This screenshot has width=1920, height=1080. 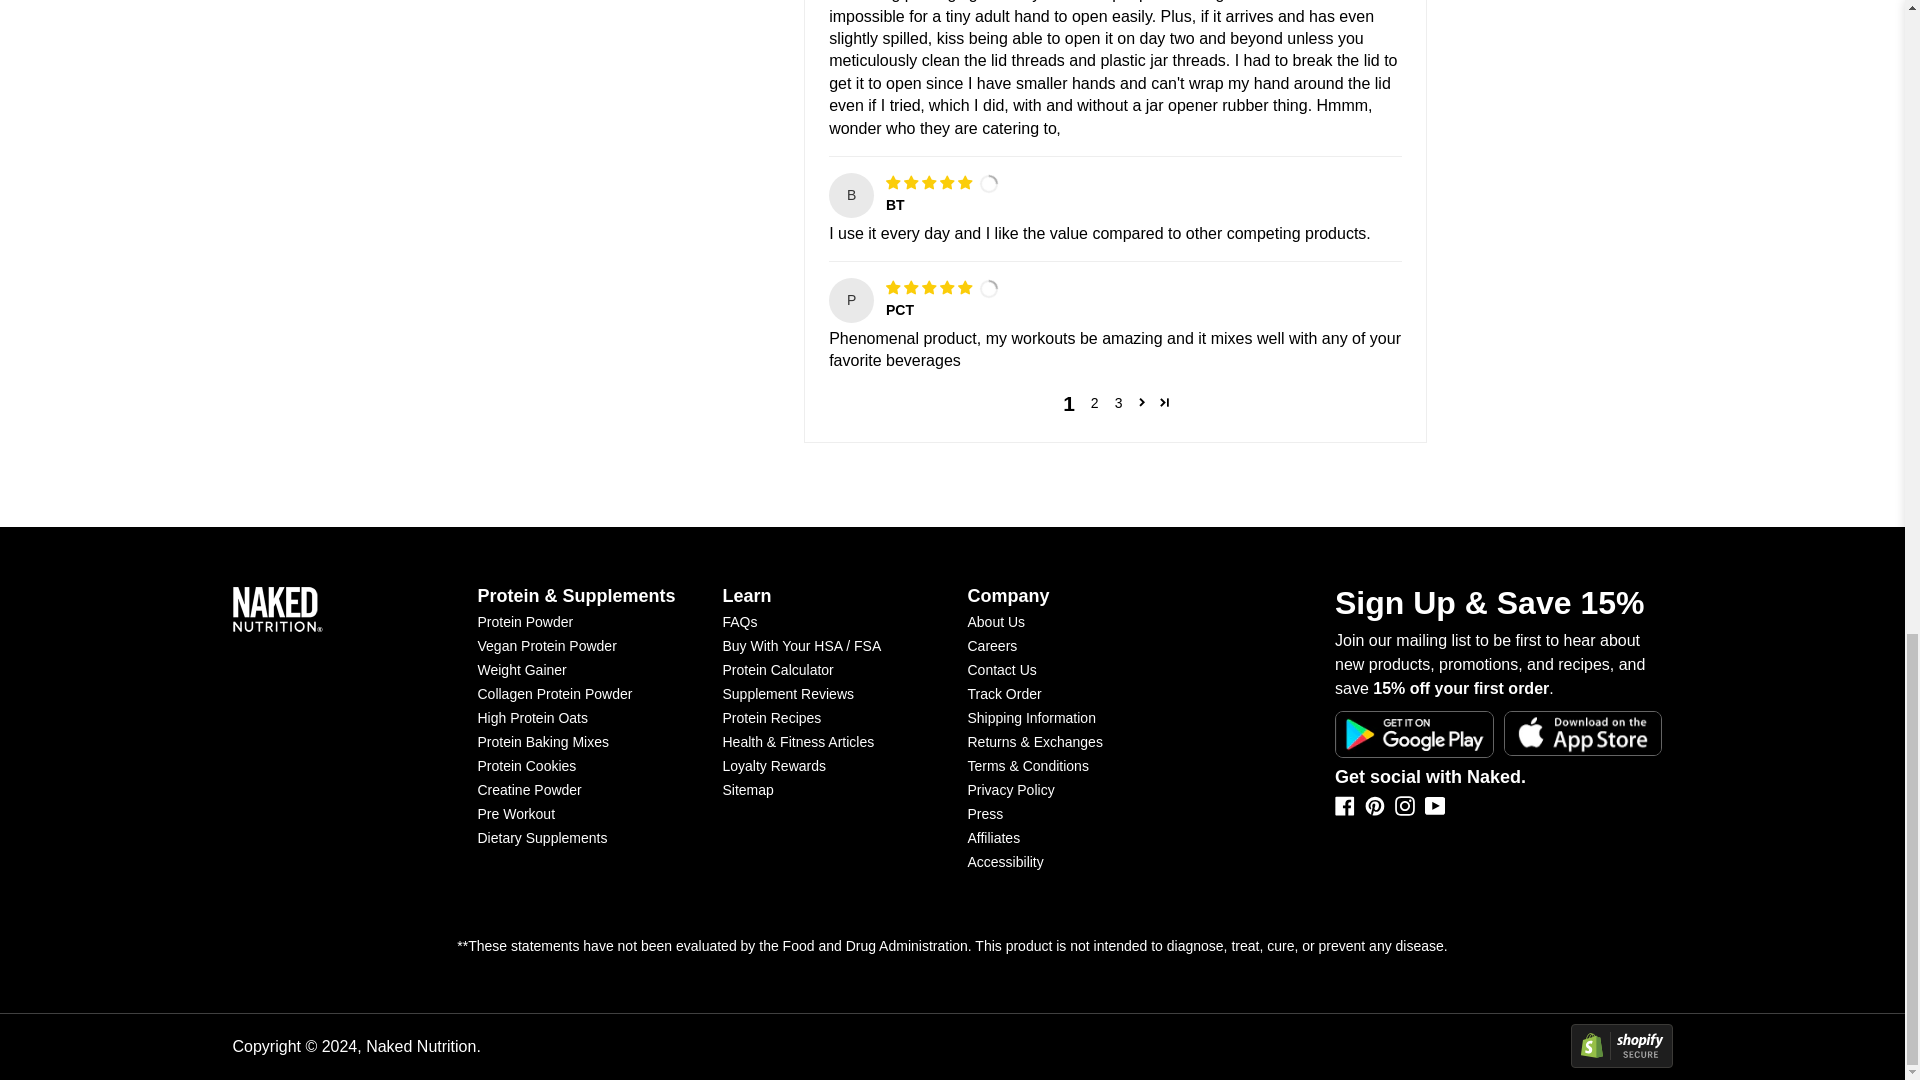 What do you see at coordinates (1344, 806) in the screenshot?
I see `Naked Nutrition on Facebook` at bounding box center [1344, 806].